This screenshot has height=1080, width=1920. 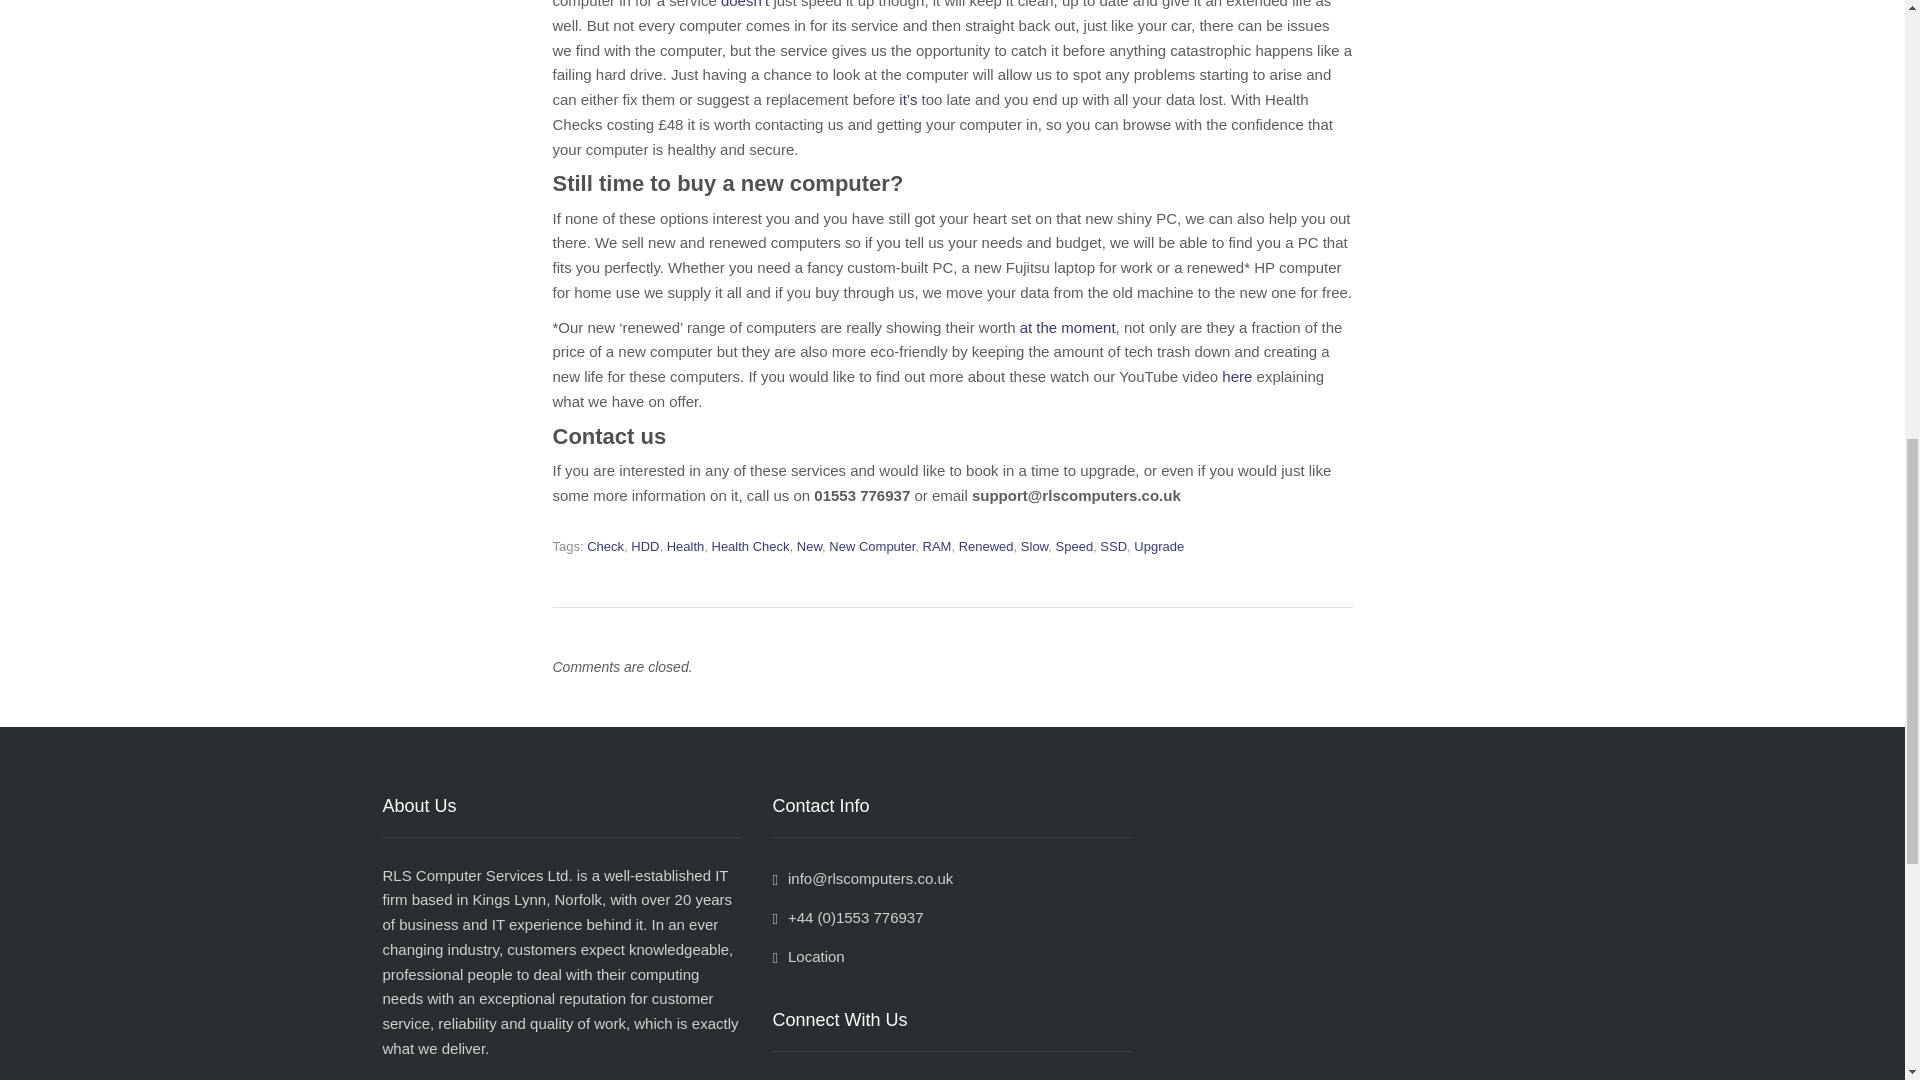 I want to click on HDD, so click(x=644, y=546).